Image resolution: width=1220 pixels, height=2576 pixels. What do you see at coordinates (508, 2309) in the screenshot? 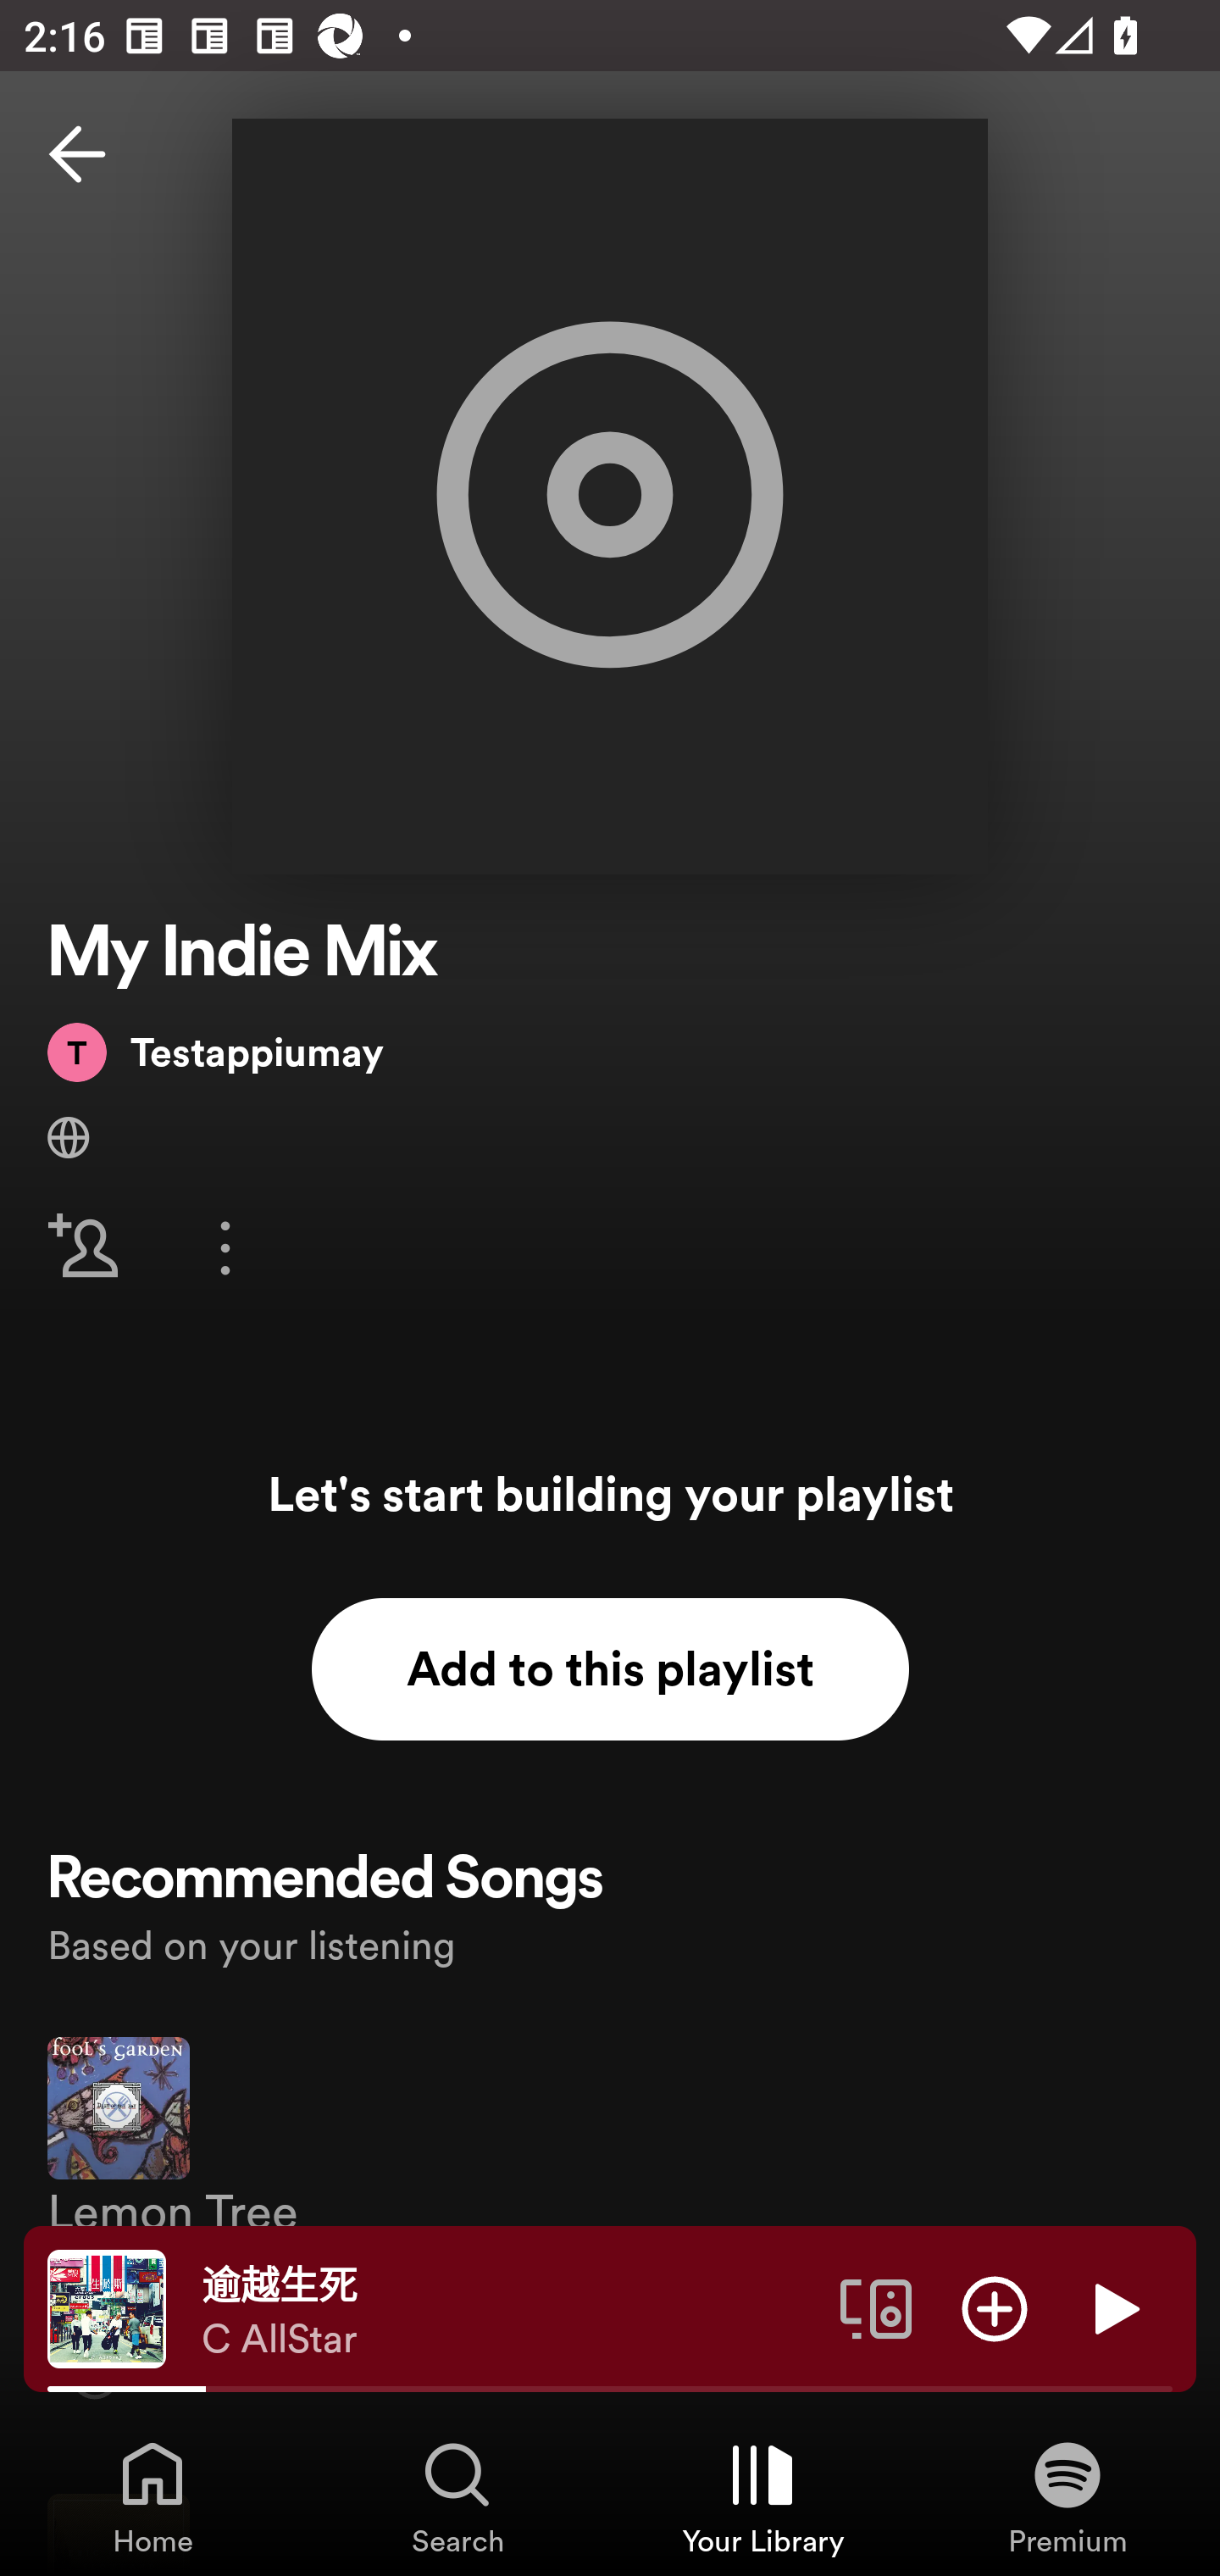
I see `逾越生死 C AllStar` at bounding box center [508, 2309].